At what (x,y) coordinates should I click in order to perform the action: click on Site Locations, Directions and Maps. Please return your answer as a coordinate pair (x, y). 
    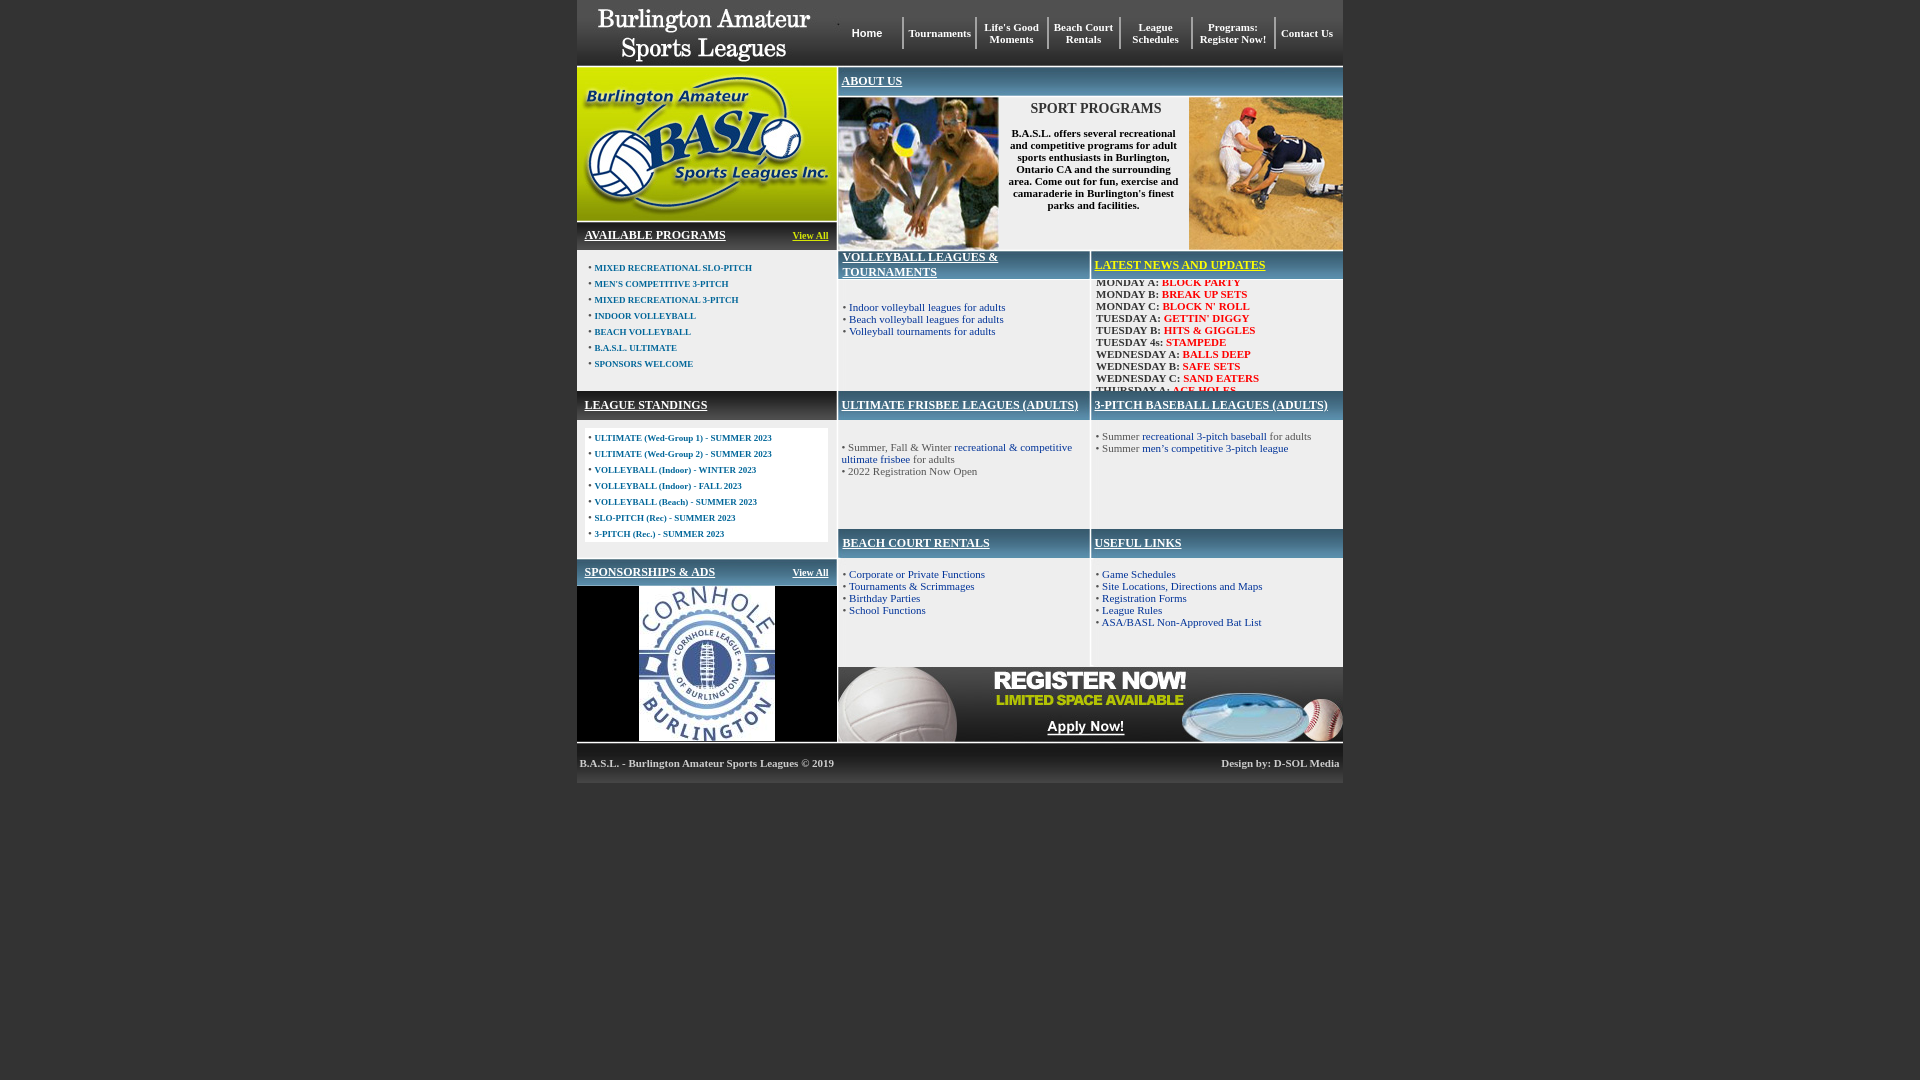
    Looking at the image, I should click on (1182, 586).